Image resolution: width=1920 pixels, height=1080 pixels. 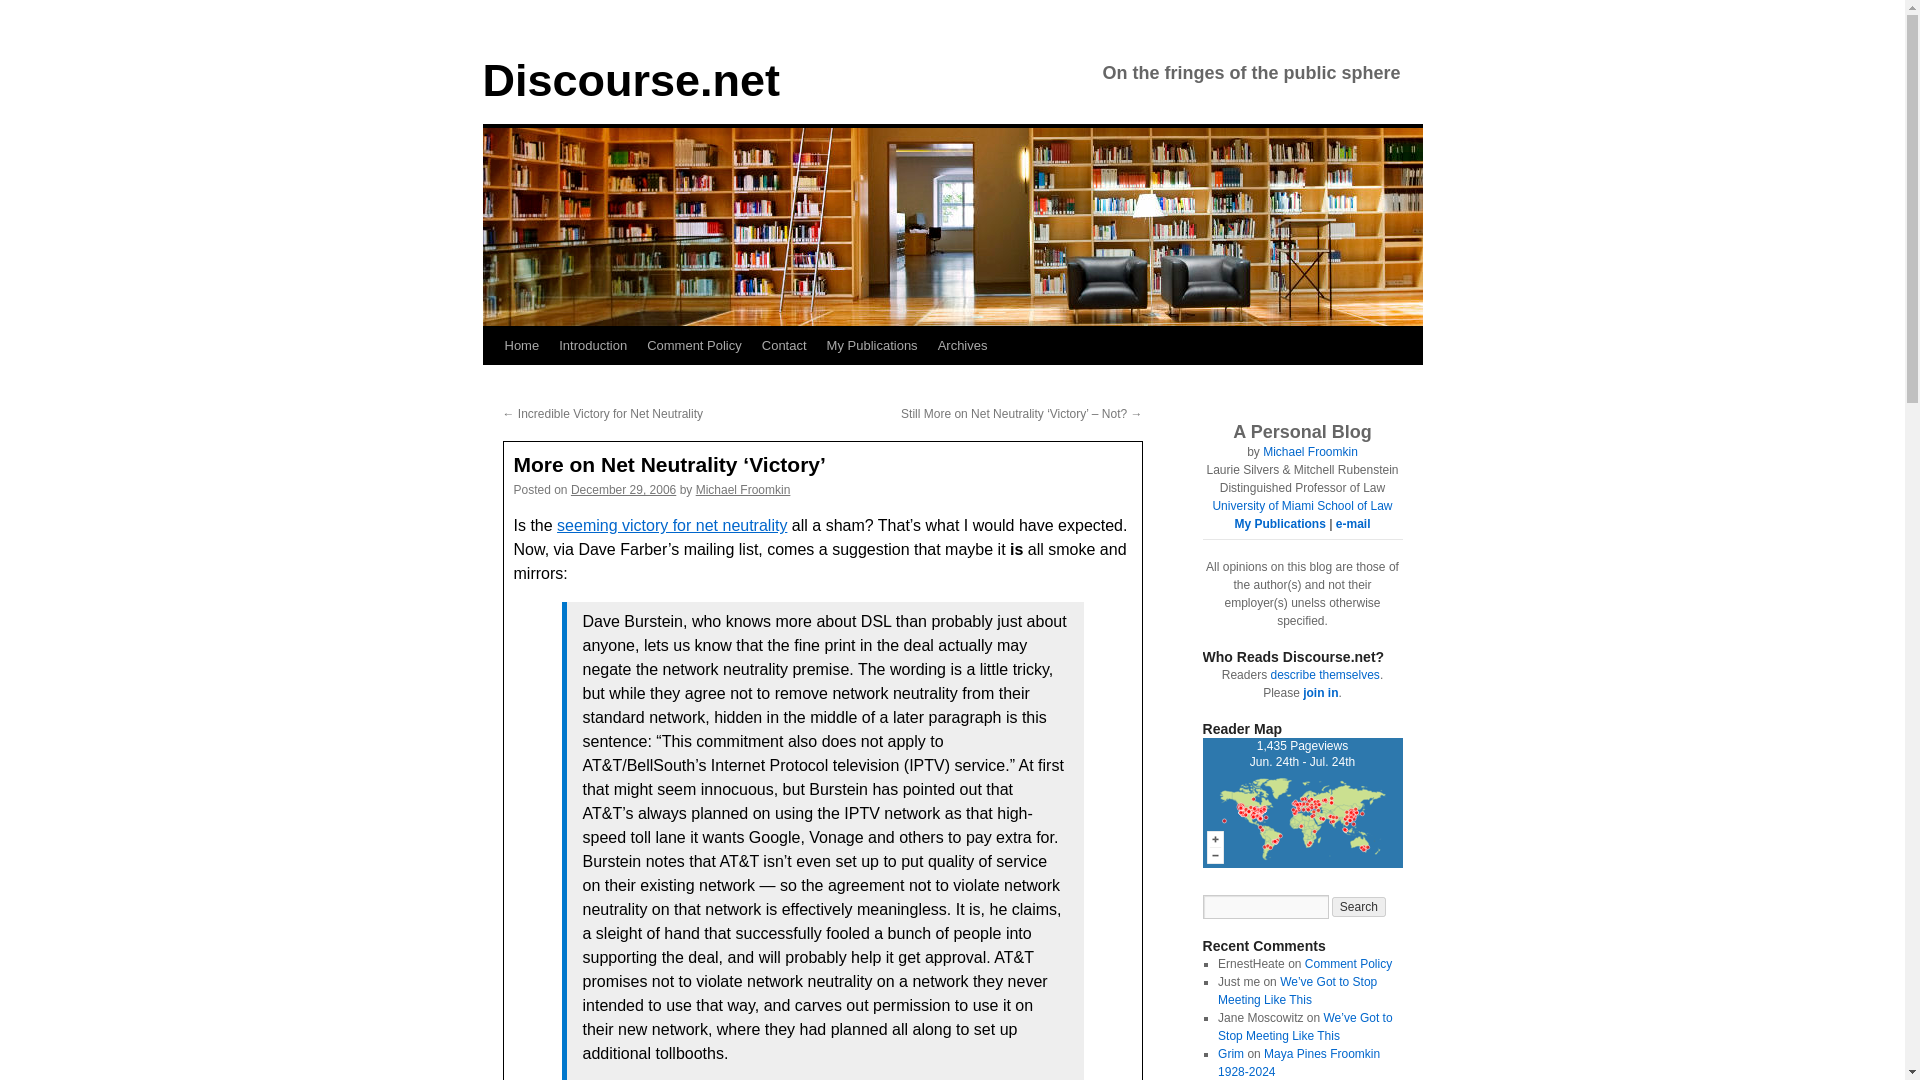 What do you see at coordinates (1301, 806) in the screenshot?
I see `e-mail` at bounding box center [1301, 806].